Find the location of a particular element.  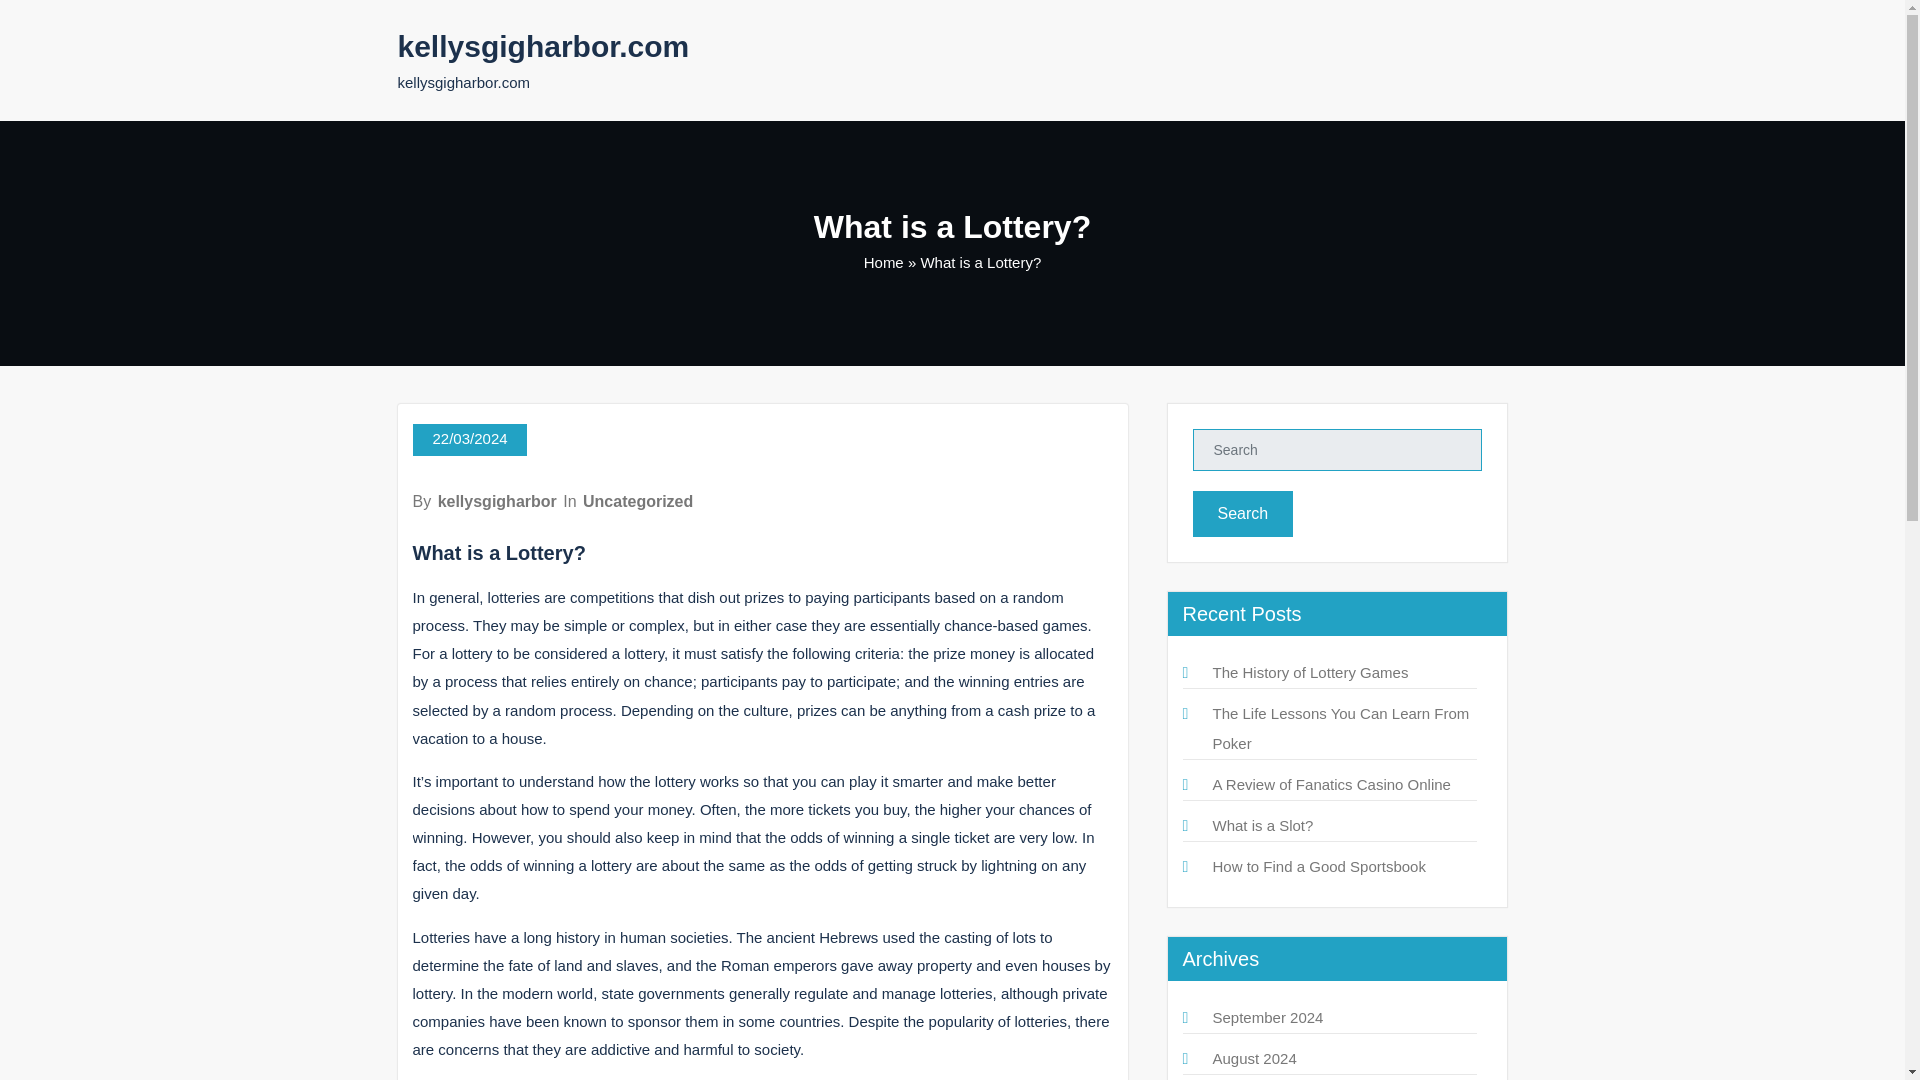

kellysgigharbor.com is located at coordinates (543, 46).